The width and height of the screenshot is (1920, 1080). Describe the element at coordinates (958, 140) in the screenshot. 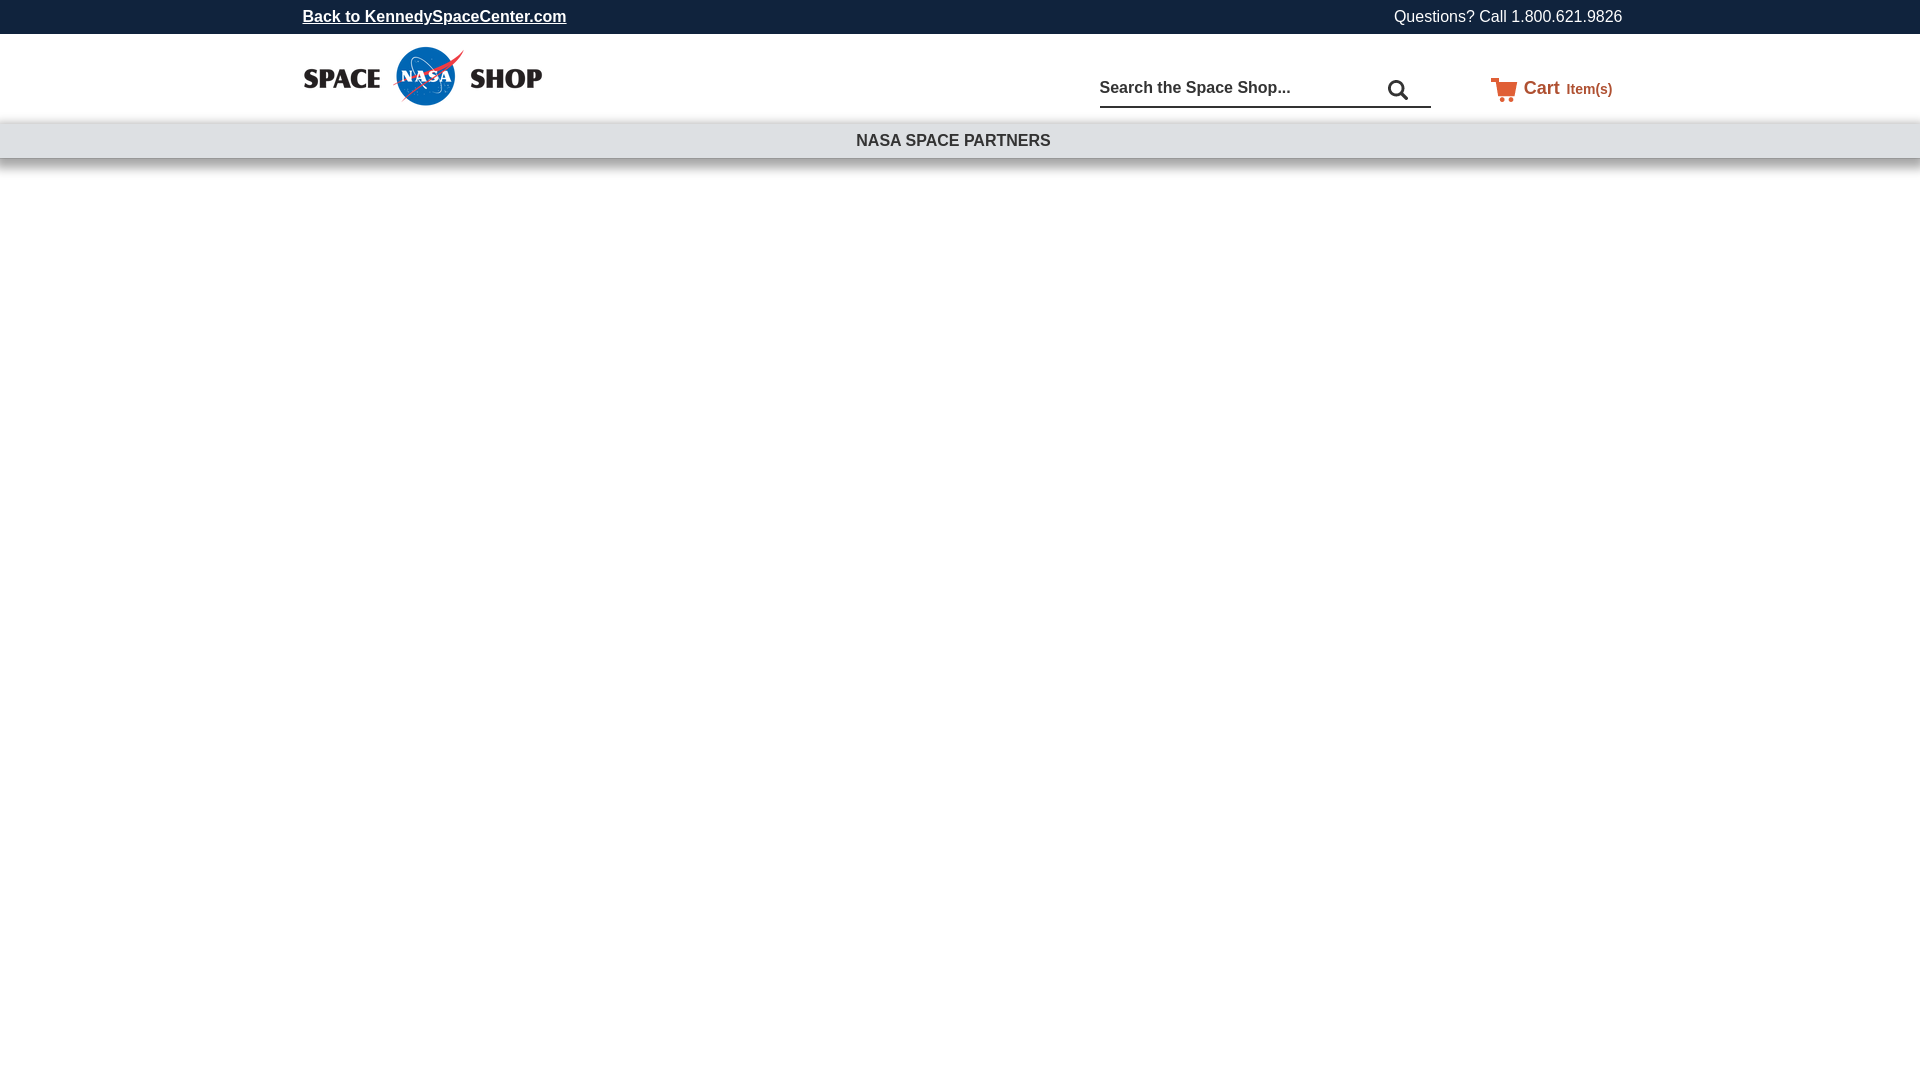

I see `NASA SPACE PARTNERS` at that location.